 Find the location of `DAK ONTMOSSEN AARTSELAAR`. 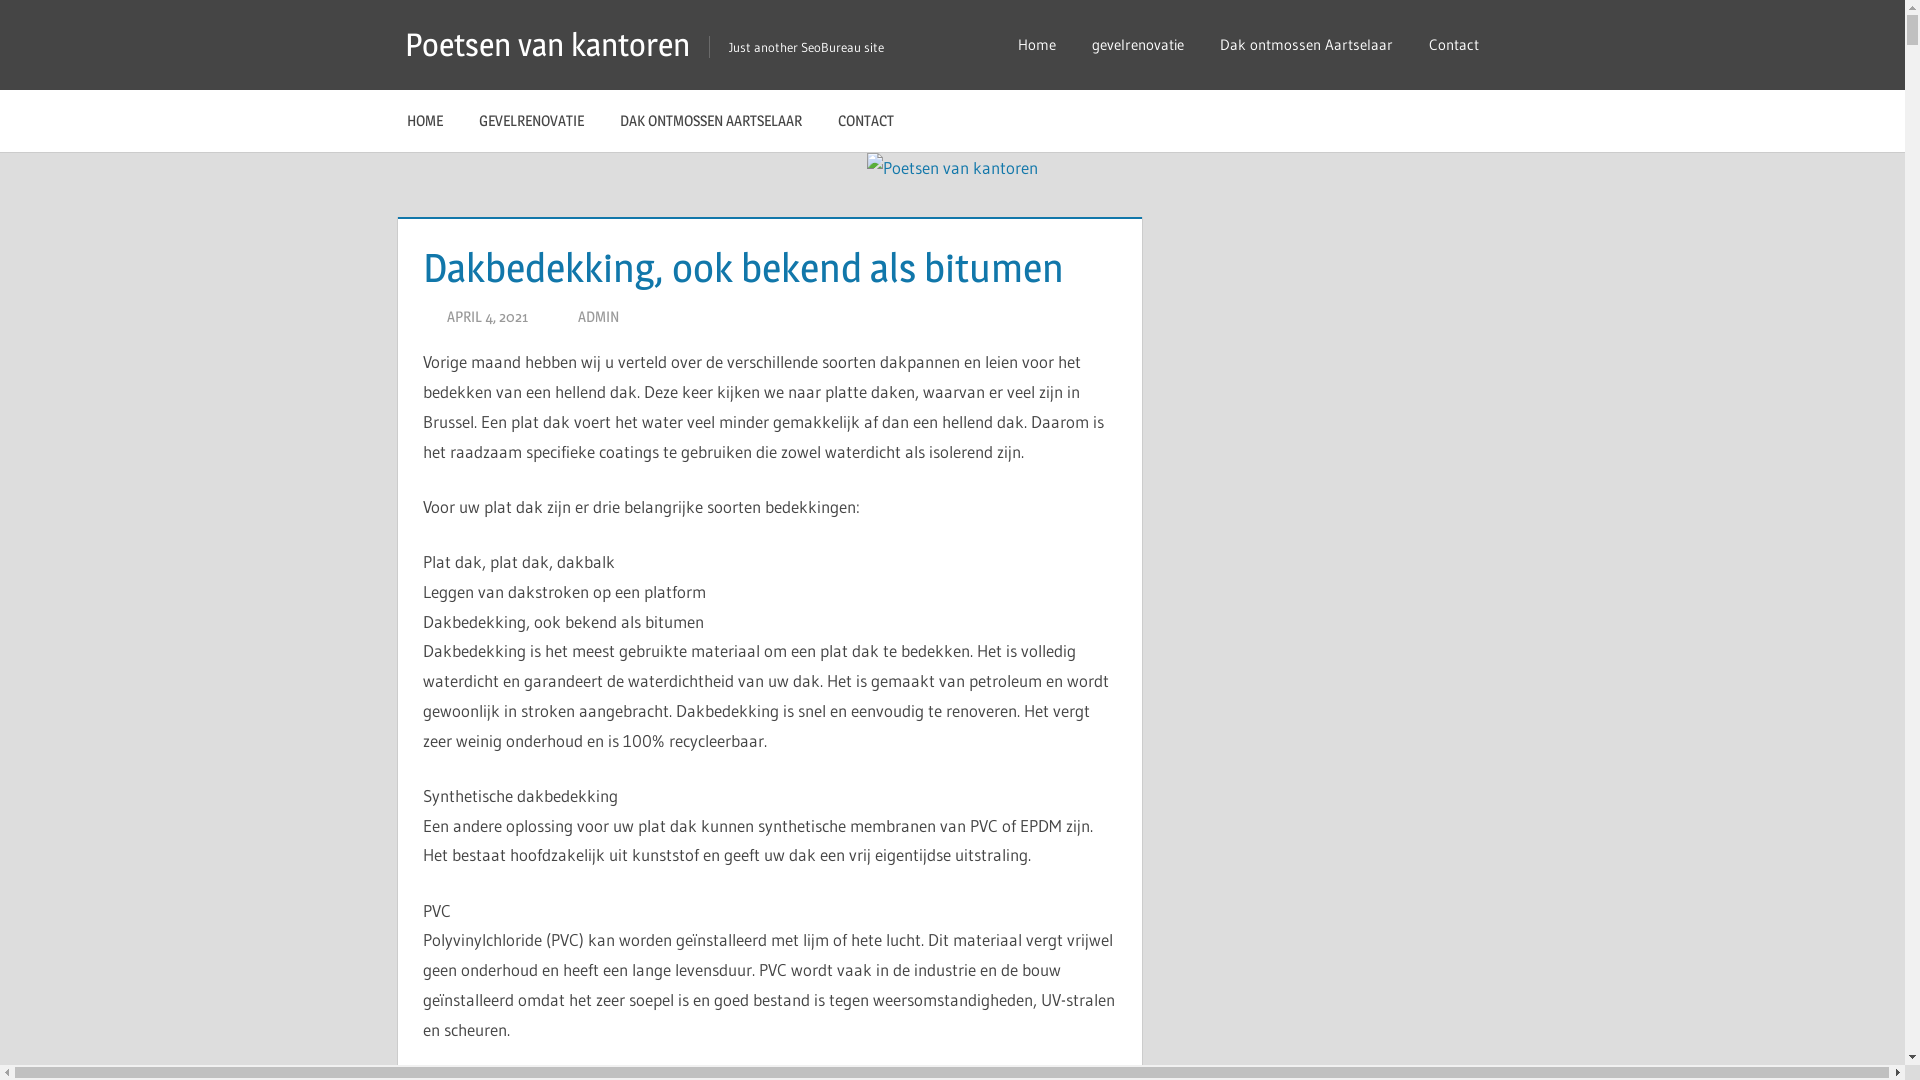

DAK ONTMOSSEN AARTSELAAR is located at coordinates (711, 121).